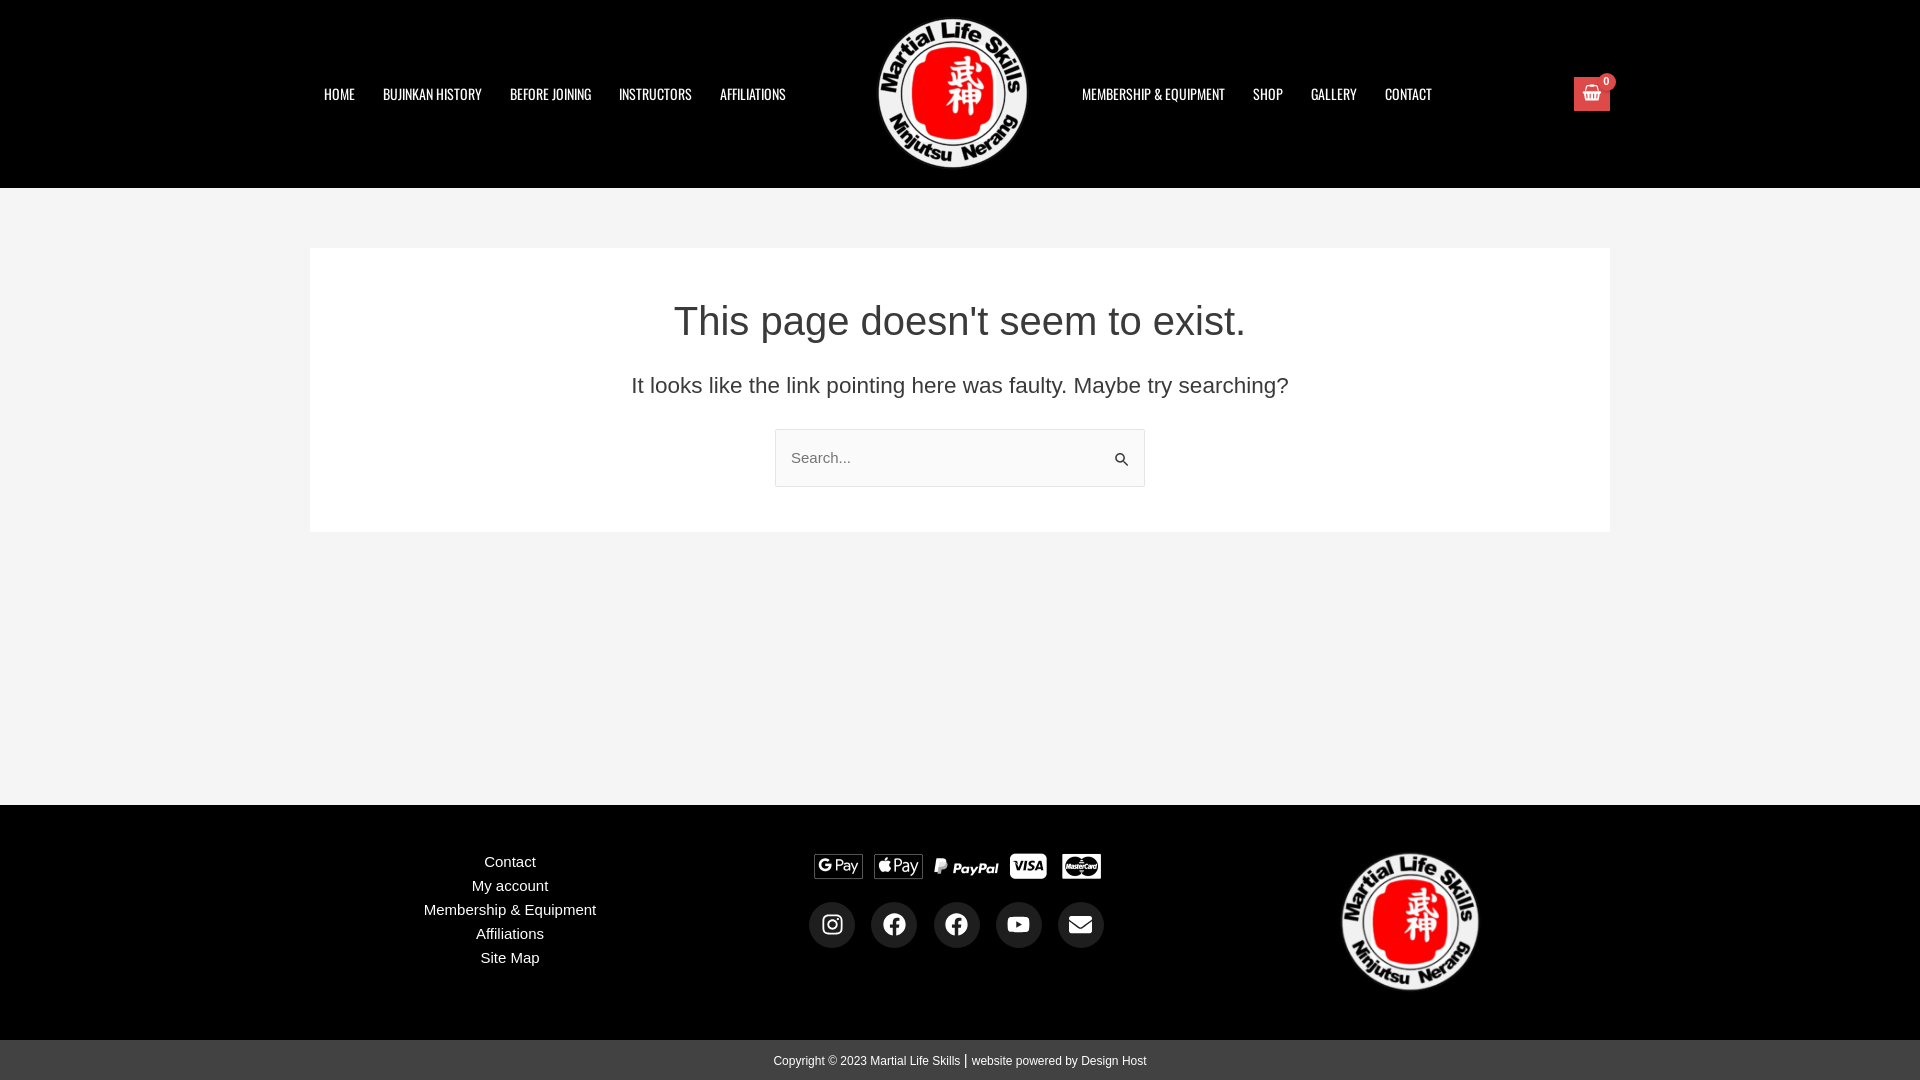  Describe the element at coordinates (510, 862) in the screenshot. I see `Contact` at that location.